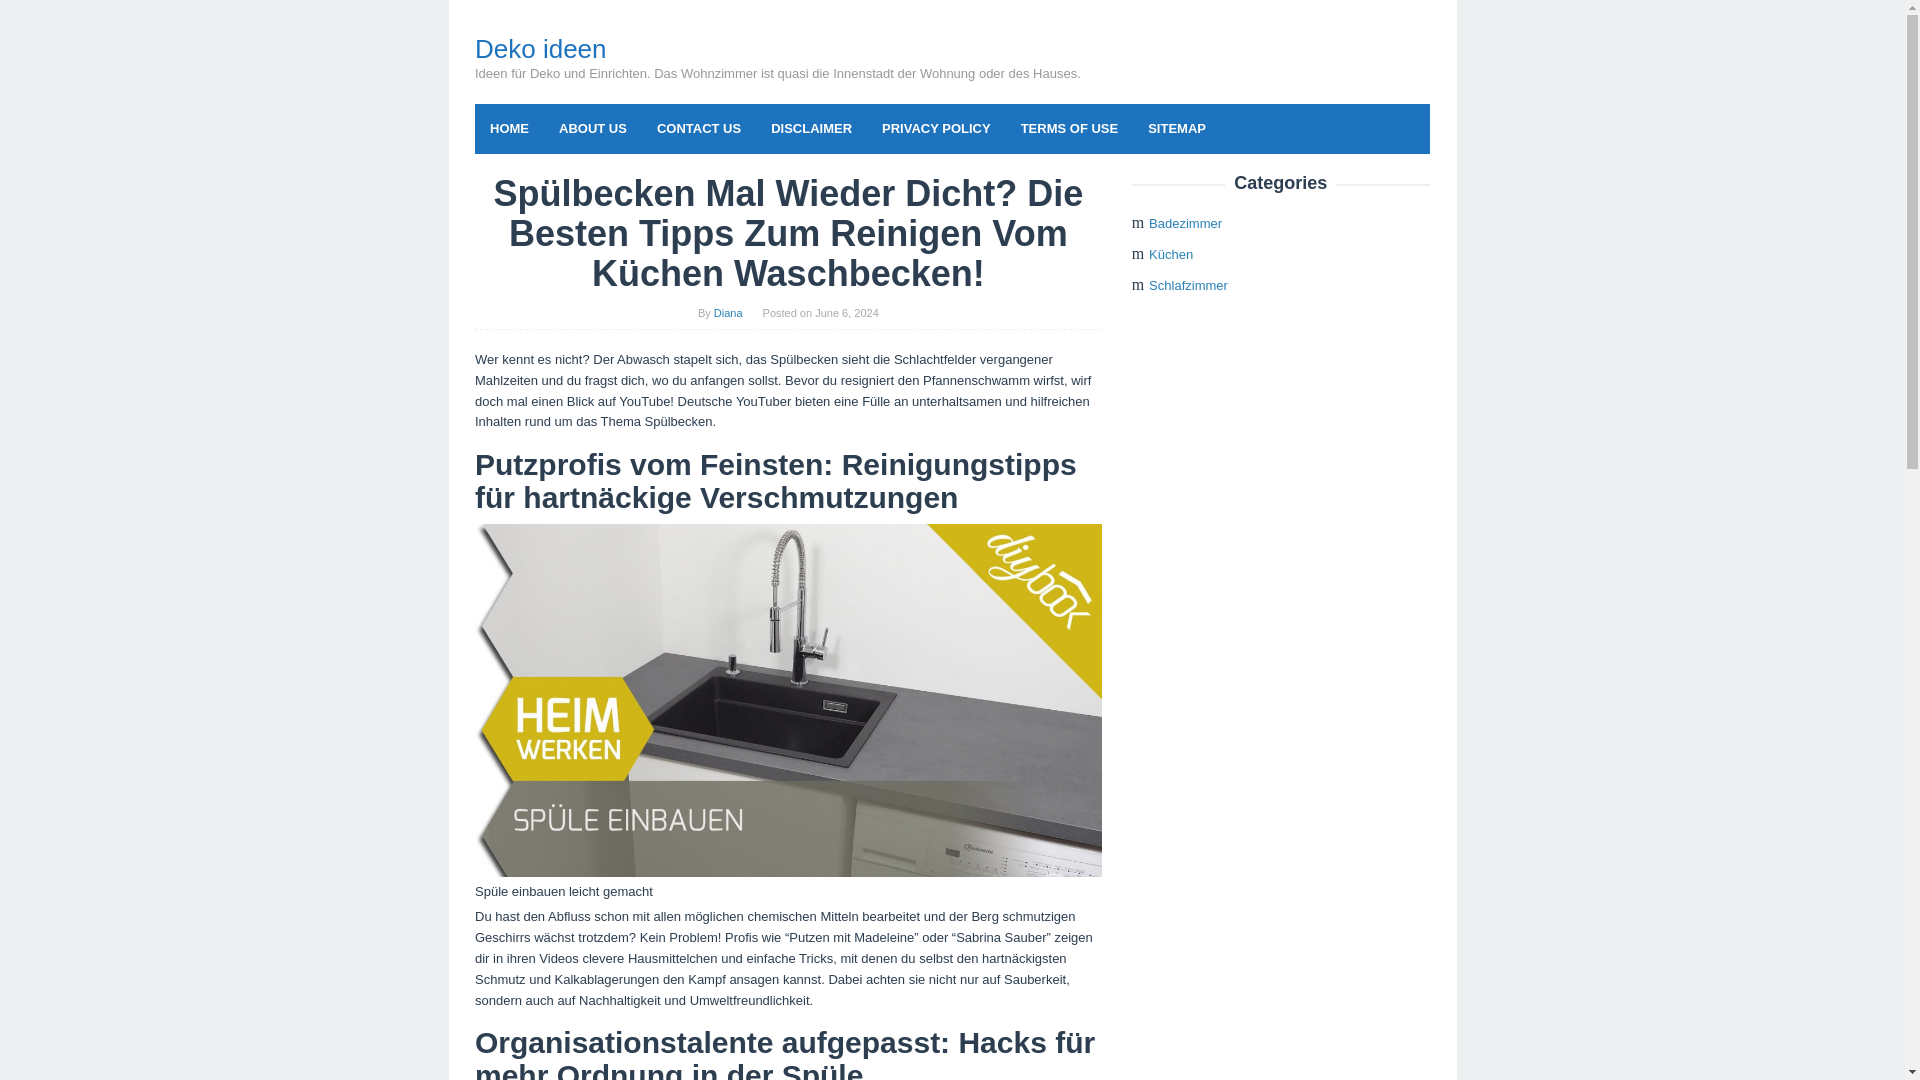 This screenshot has height=1080, width=1920. I want to click on PRIVACY POLICY, so click(936, 128).